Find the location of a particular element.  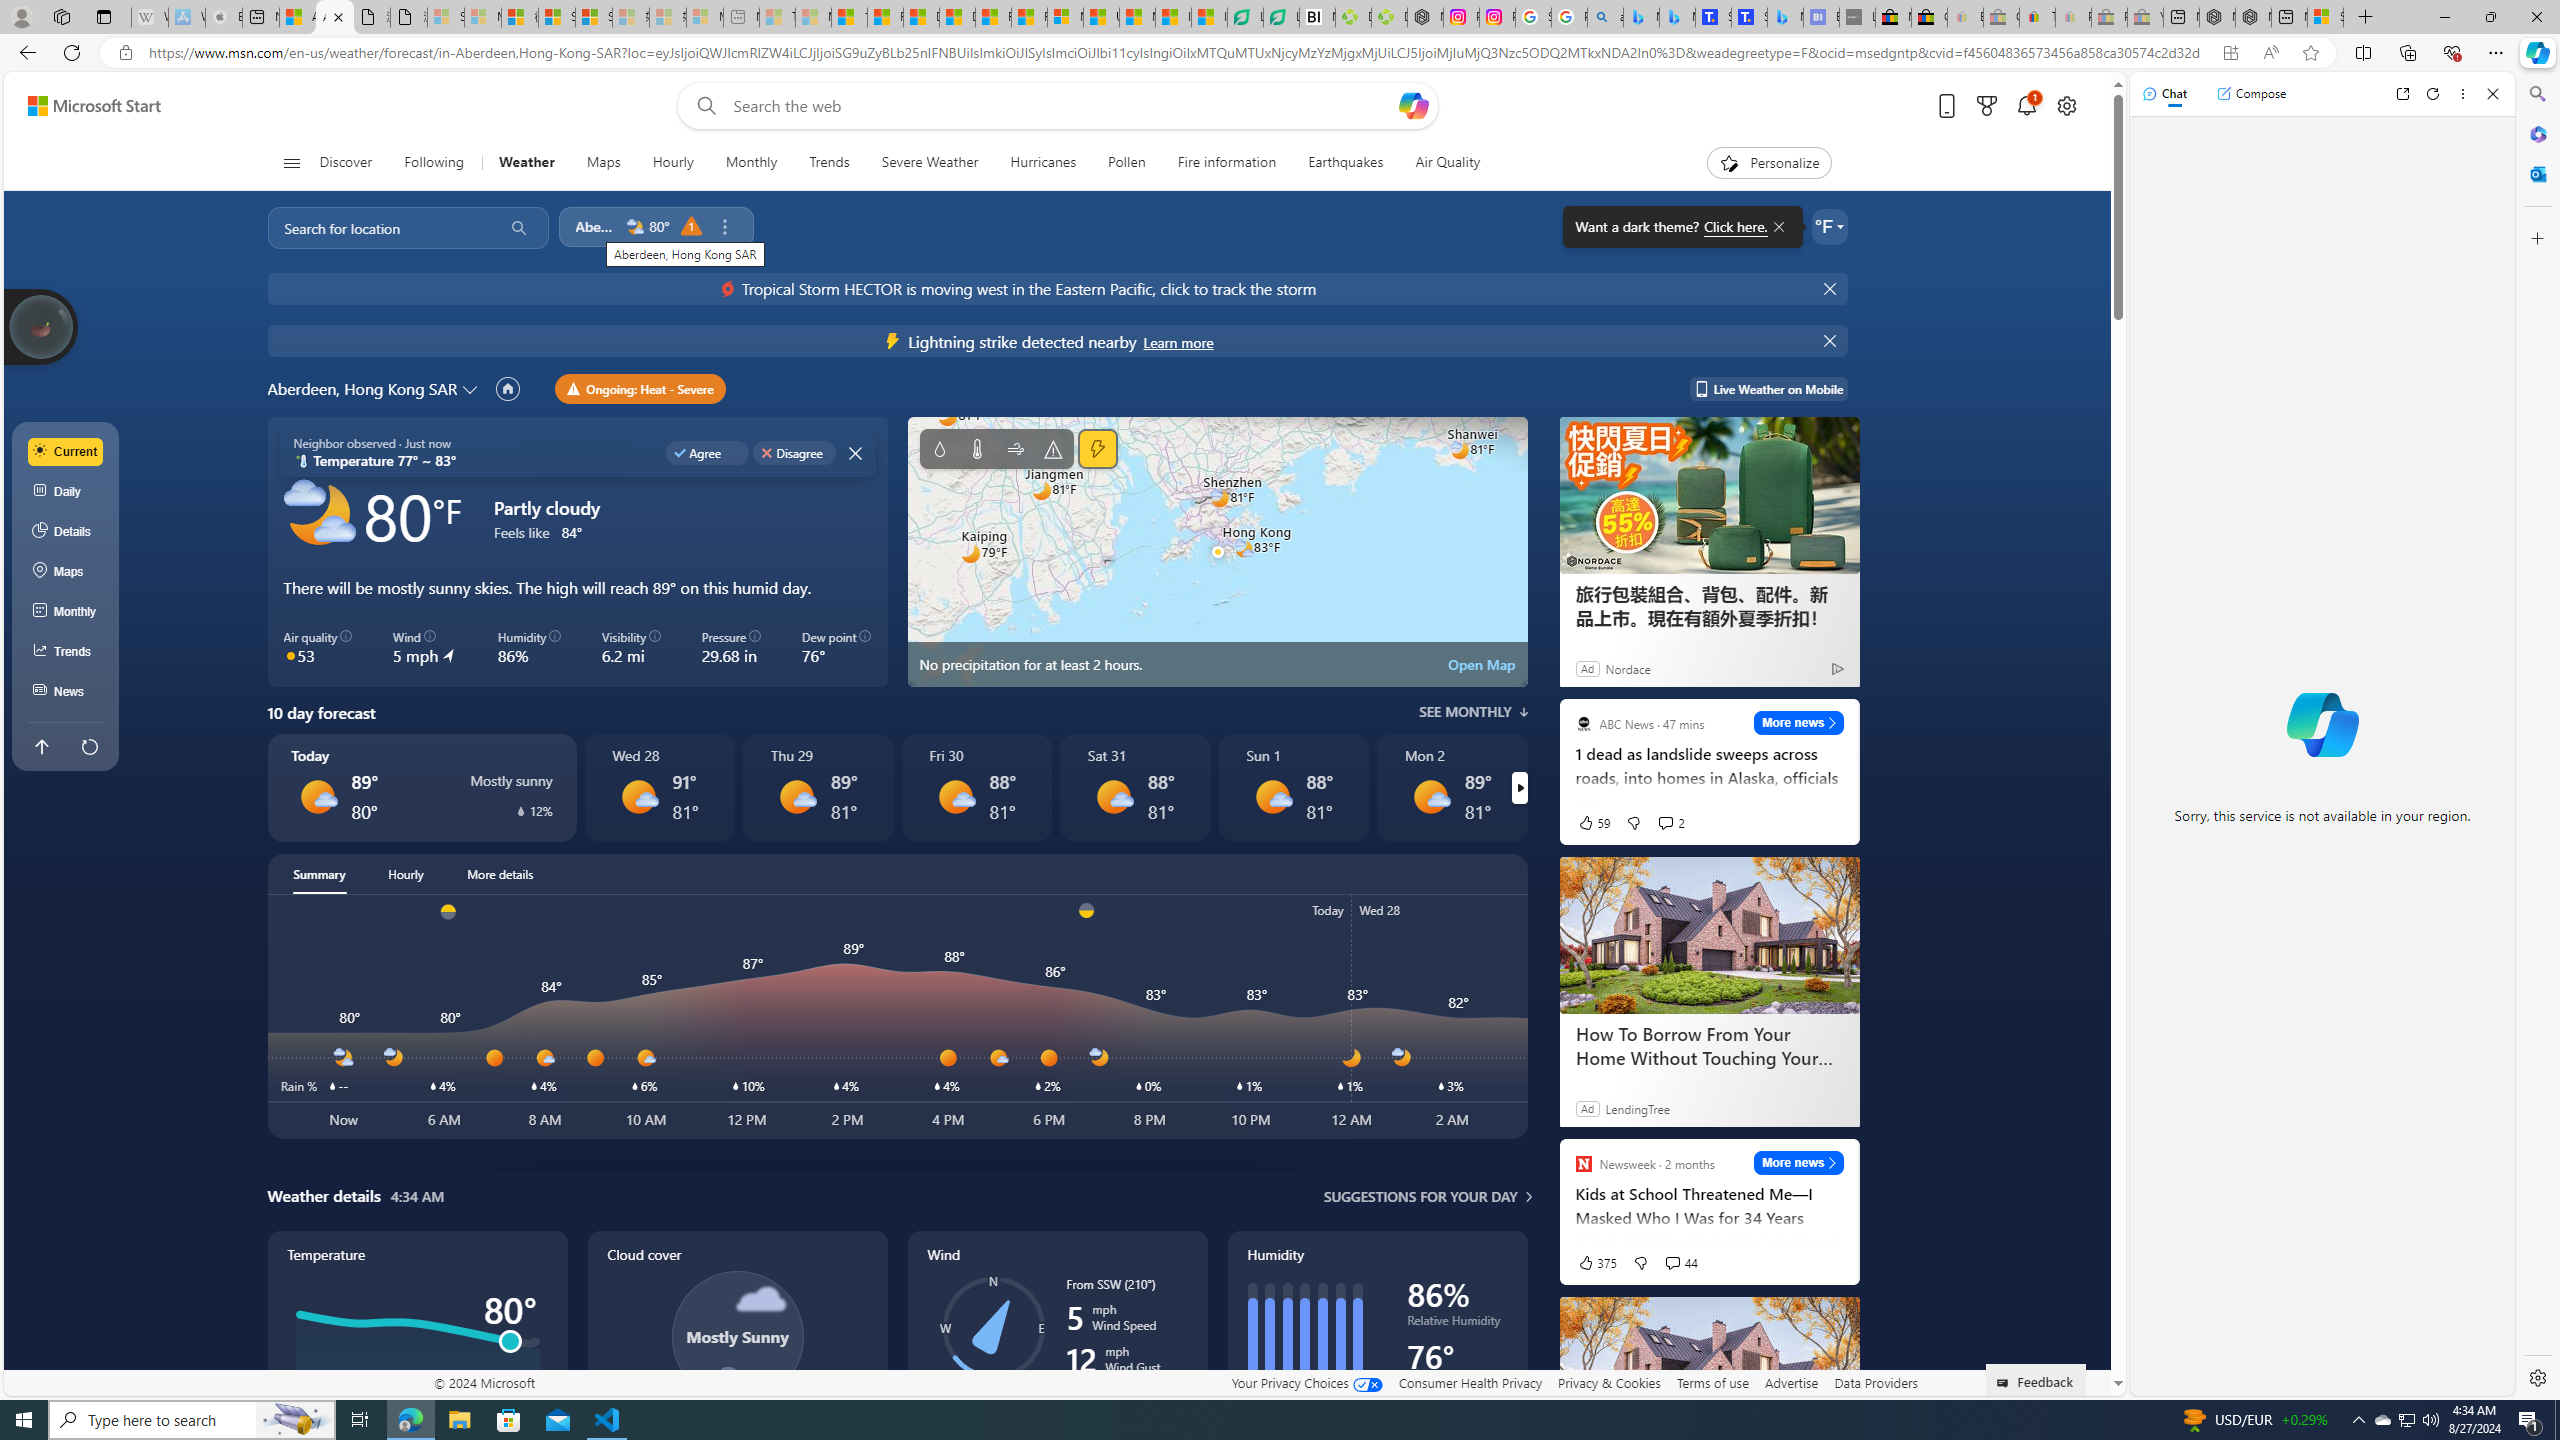

Microsoft Bing Travel - Shangri-La Hotel Bangkok is located at coordinates (1785, 17).